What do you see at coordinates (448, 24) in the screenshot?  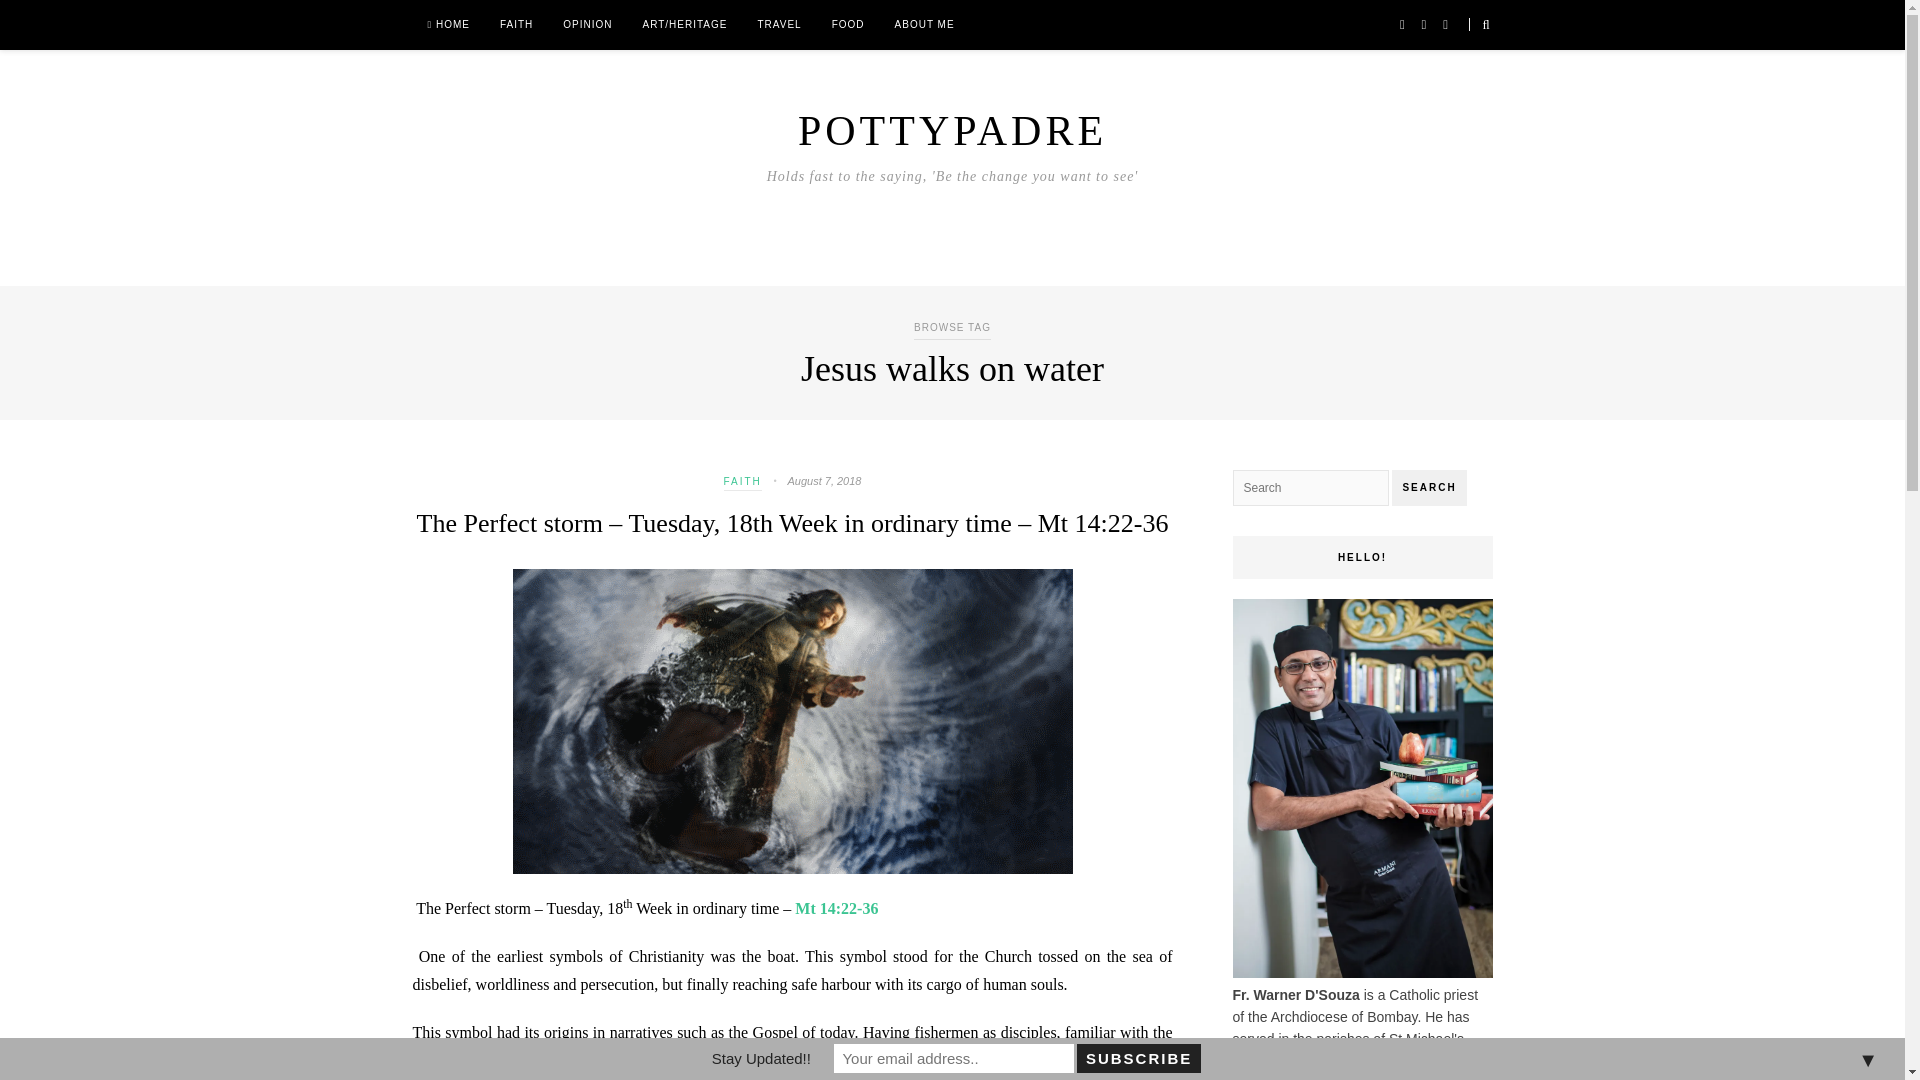 I see `HOME` at bounding box center [448, 24].